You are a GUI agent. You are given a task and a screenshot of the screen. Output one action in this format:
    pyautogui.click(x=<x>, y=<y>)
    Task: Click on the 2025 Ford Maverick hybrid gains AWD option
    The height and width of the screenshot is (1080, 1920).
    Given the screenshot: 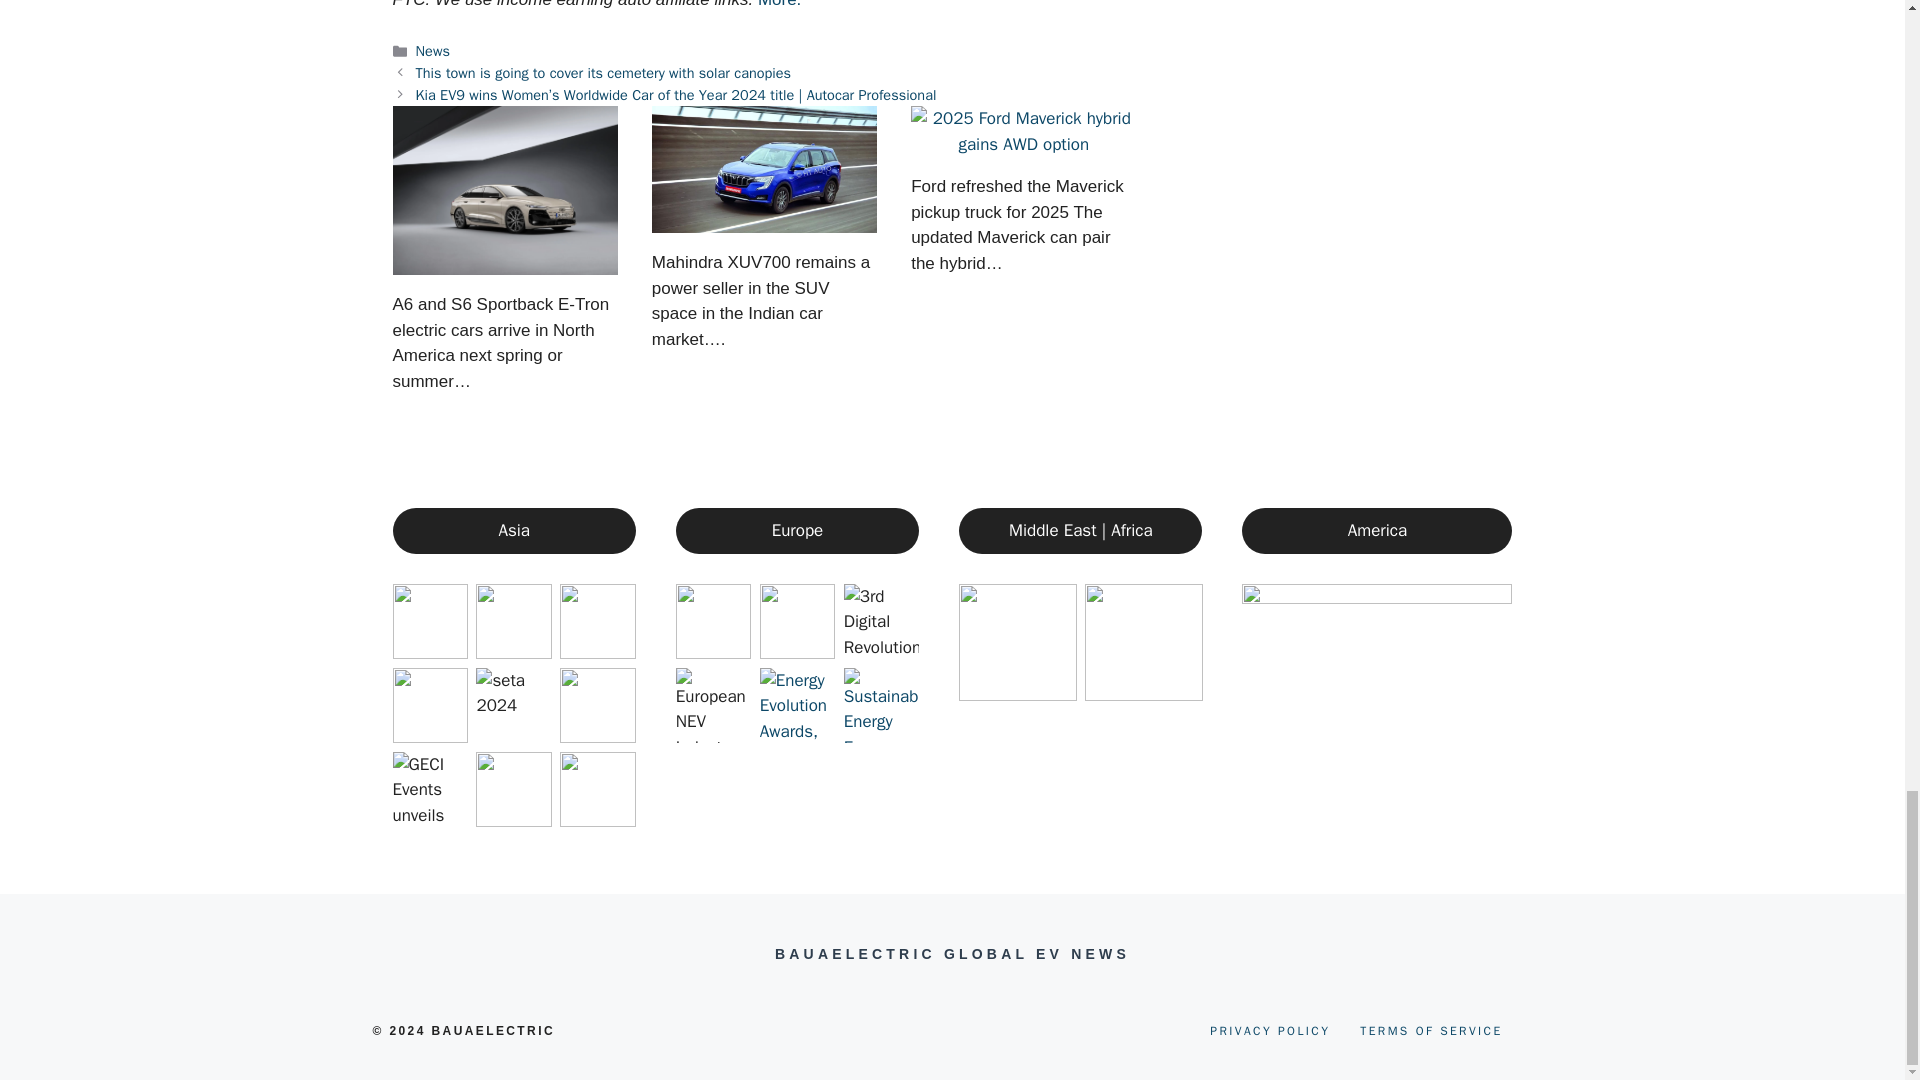 What is the action you would take?
    pyautogui.click(x=1023, y=144)
    